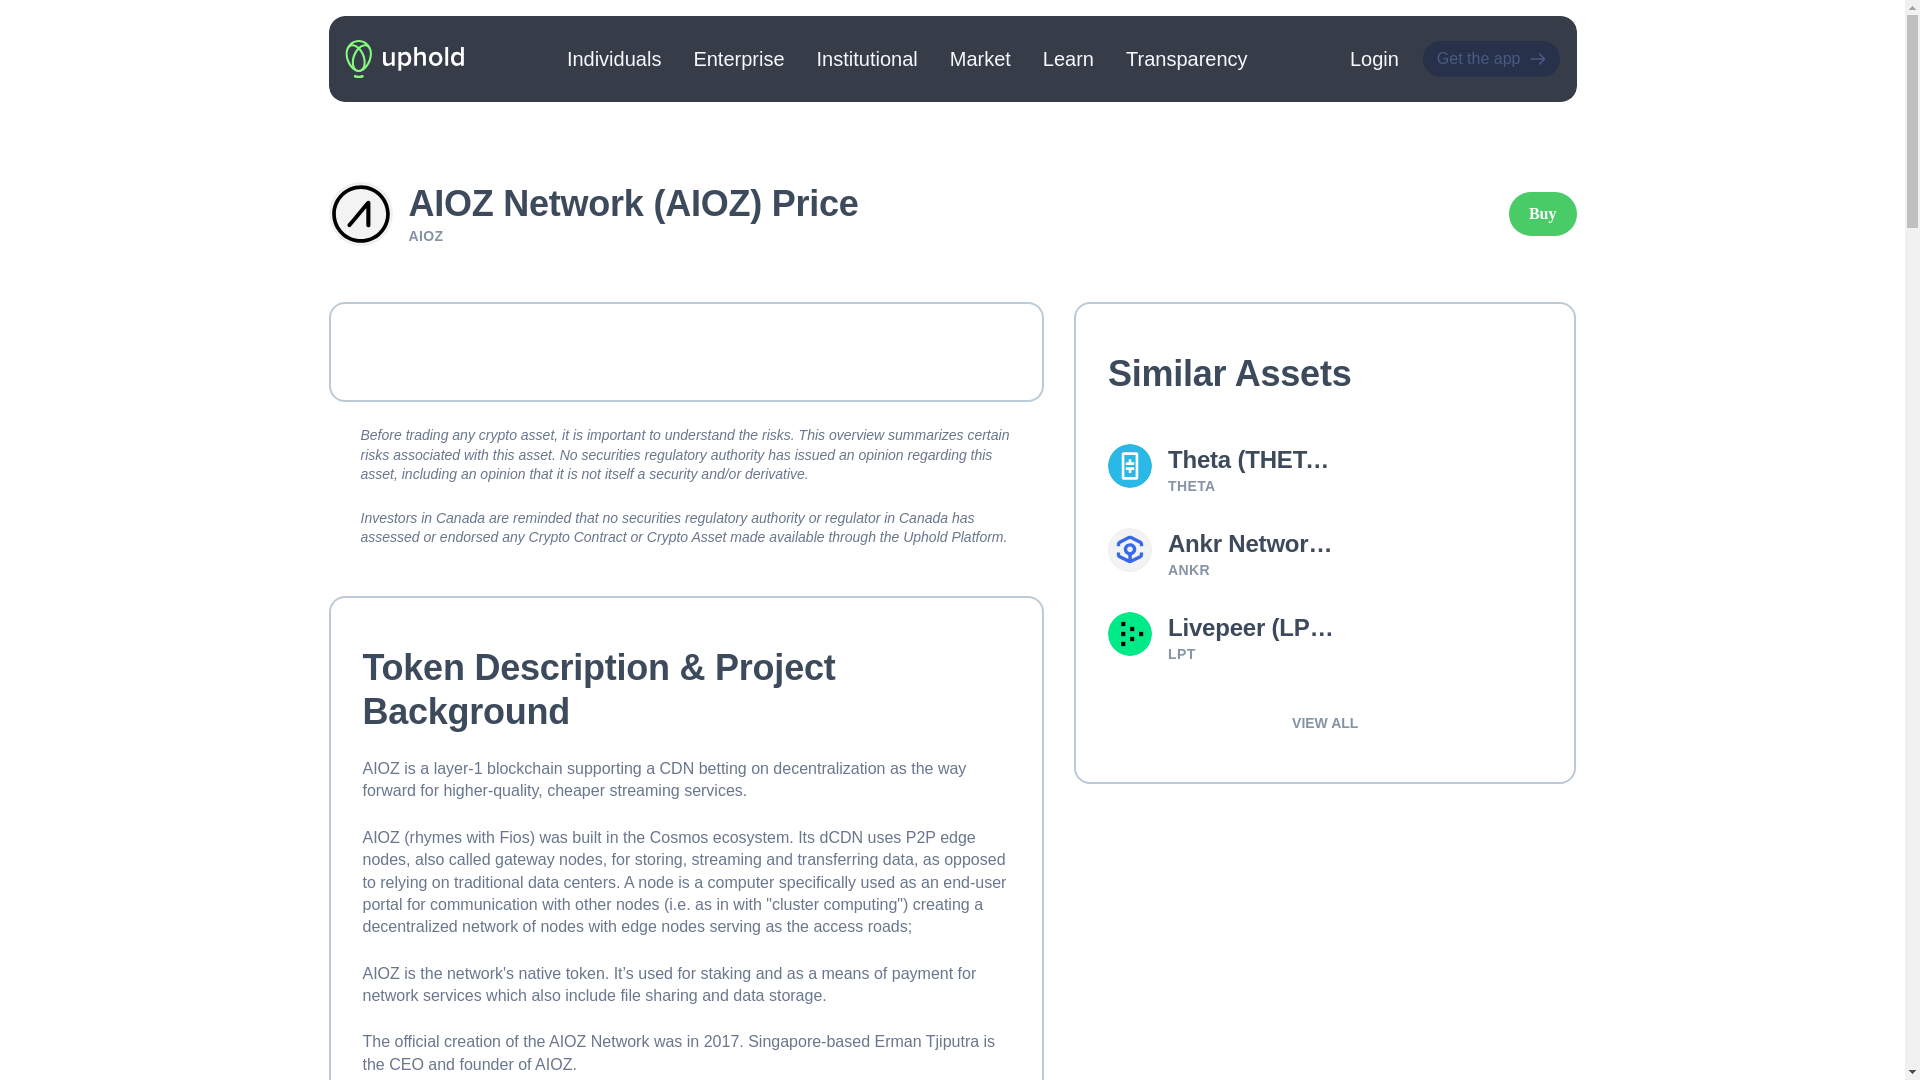  I want to click on Buy, so click(1542, 214).